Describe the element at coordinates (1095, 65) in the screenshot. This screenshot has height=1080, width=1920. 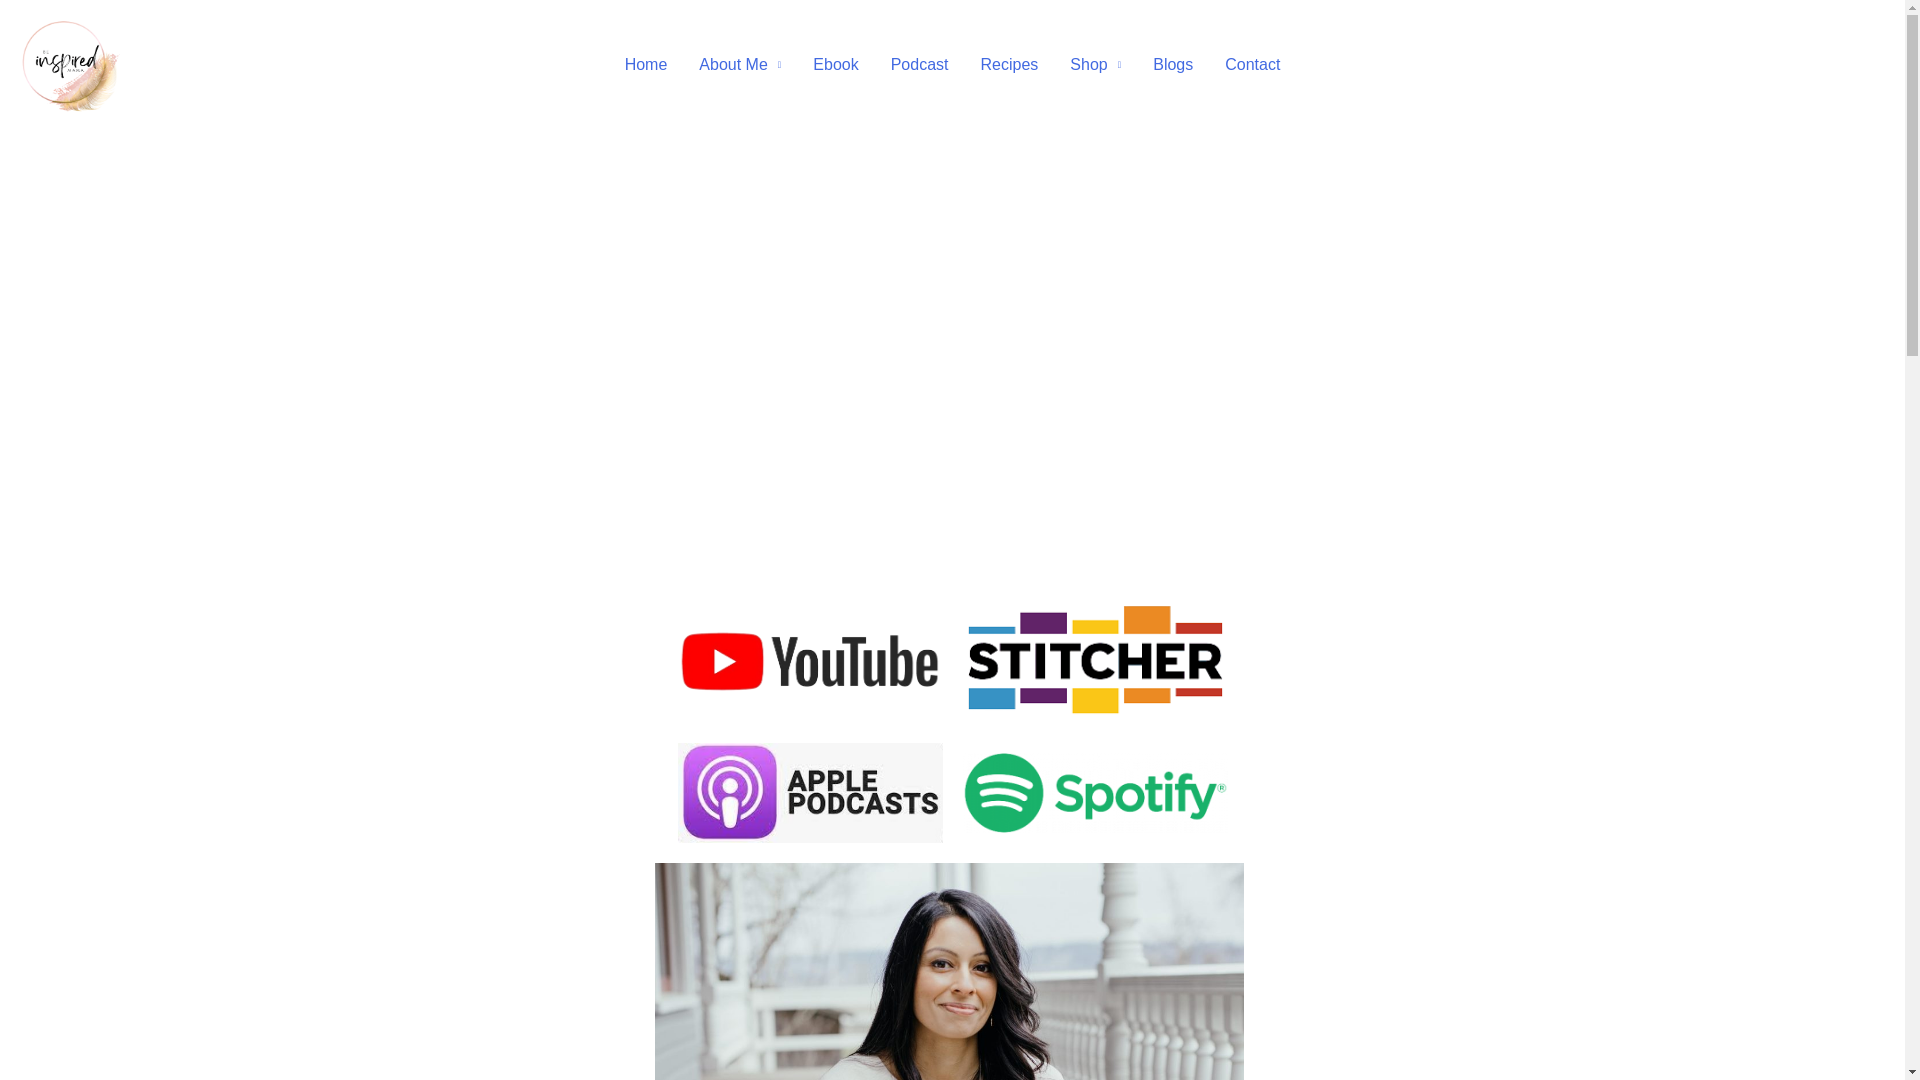
I see `Shop` at that location.